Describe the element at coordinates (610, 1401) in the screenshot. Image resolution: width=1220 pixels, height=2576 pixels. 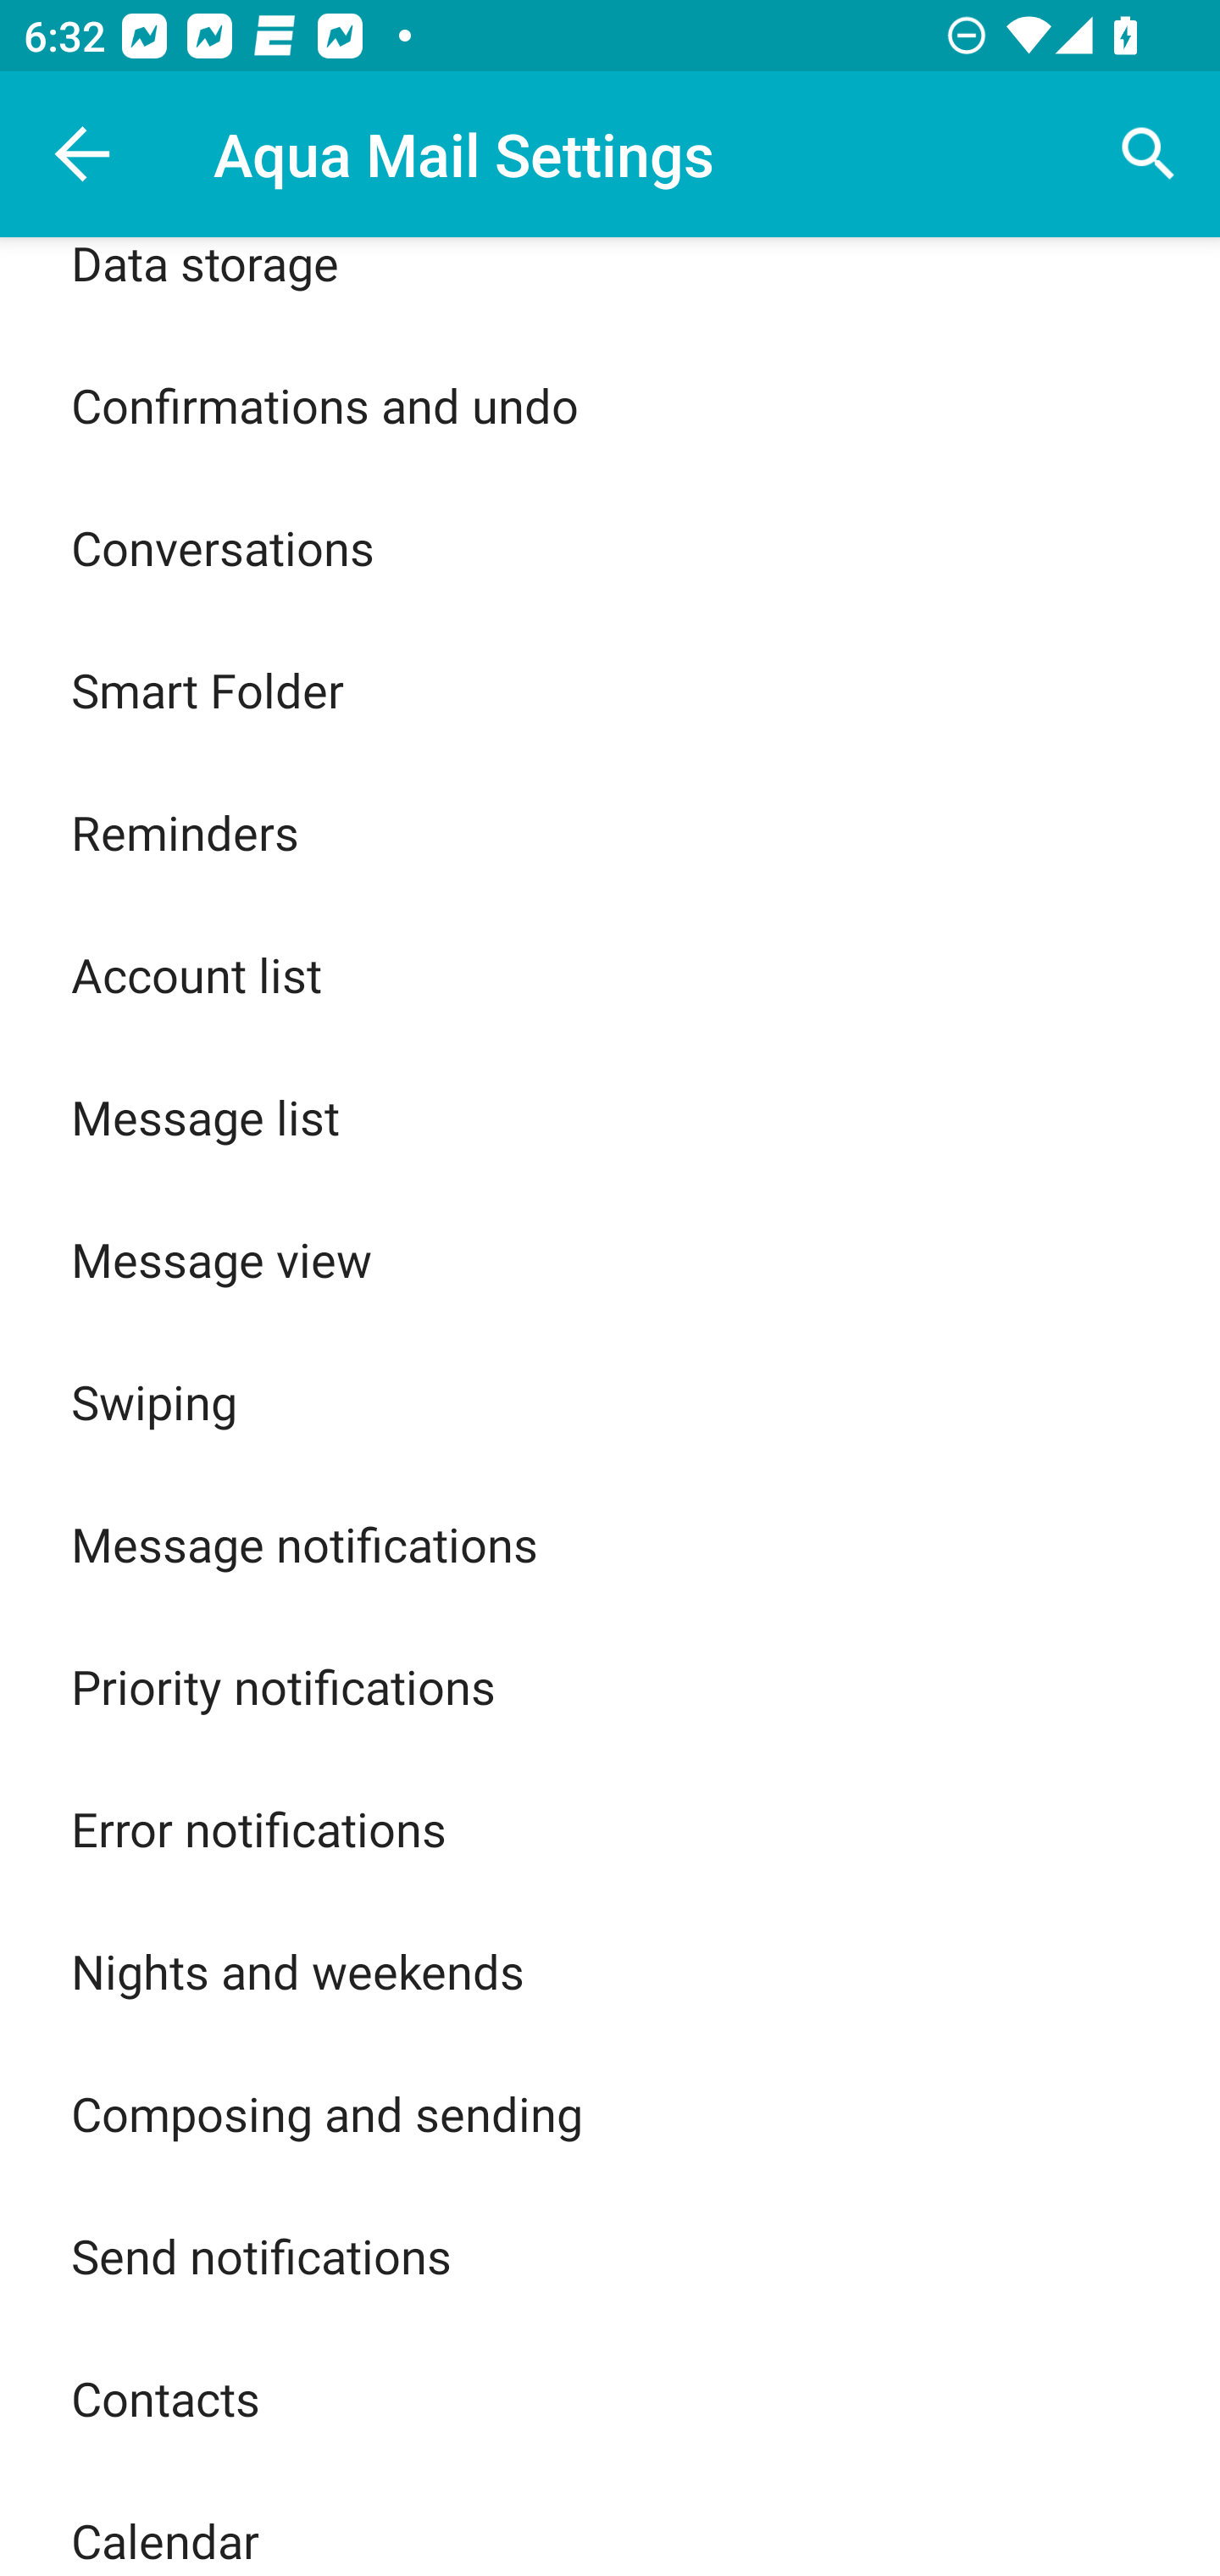
I see `Swiping` at that location.